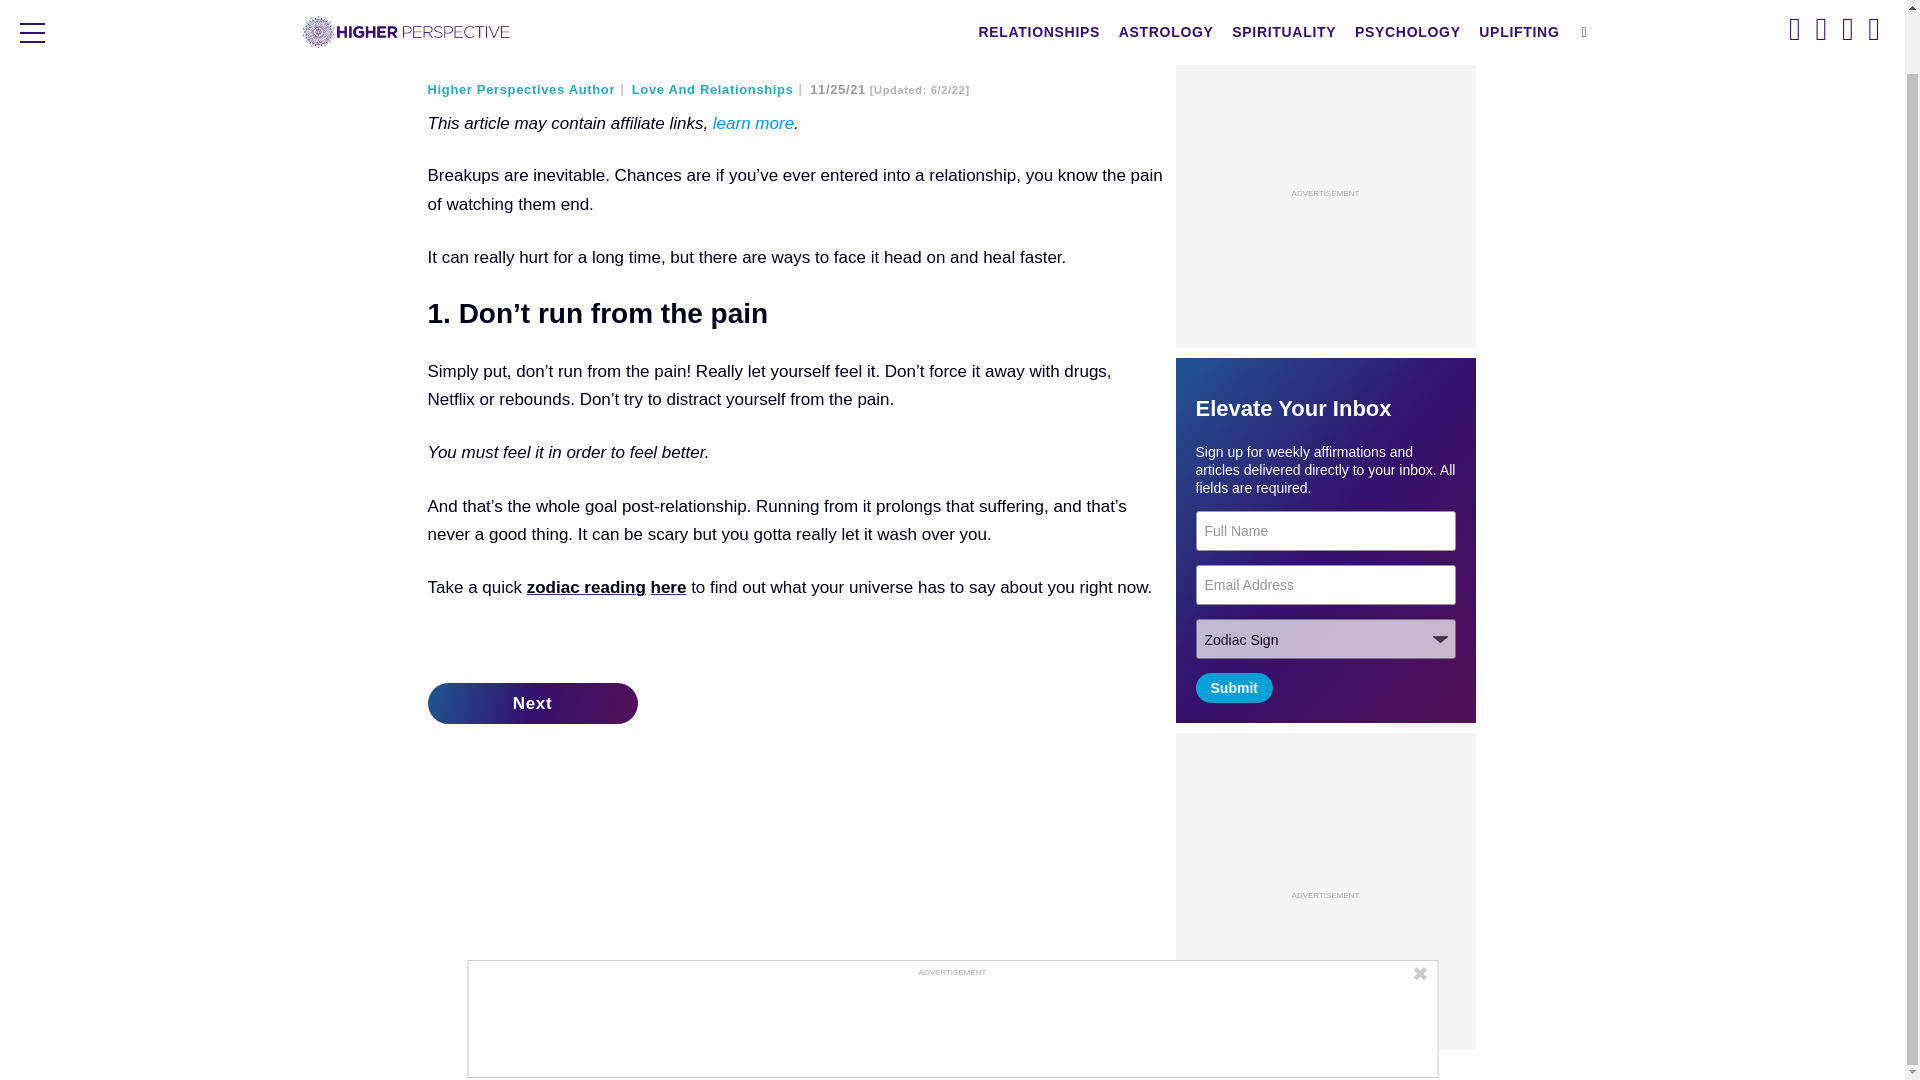  Describe the element at coordinates (1519, 0) in the screenshot. I see `UPLIFTING` at that location.